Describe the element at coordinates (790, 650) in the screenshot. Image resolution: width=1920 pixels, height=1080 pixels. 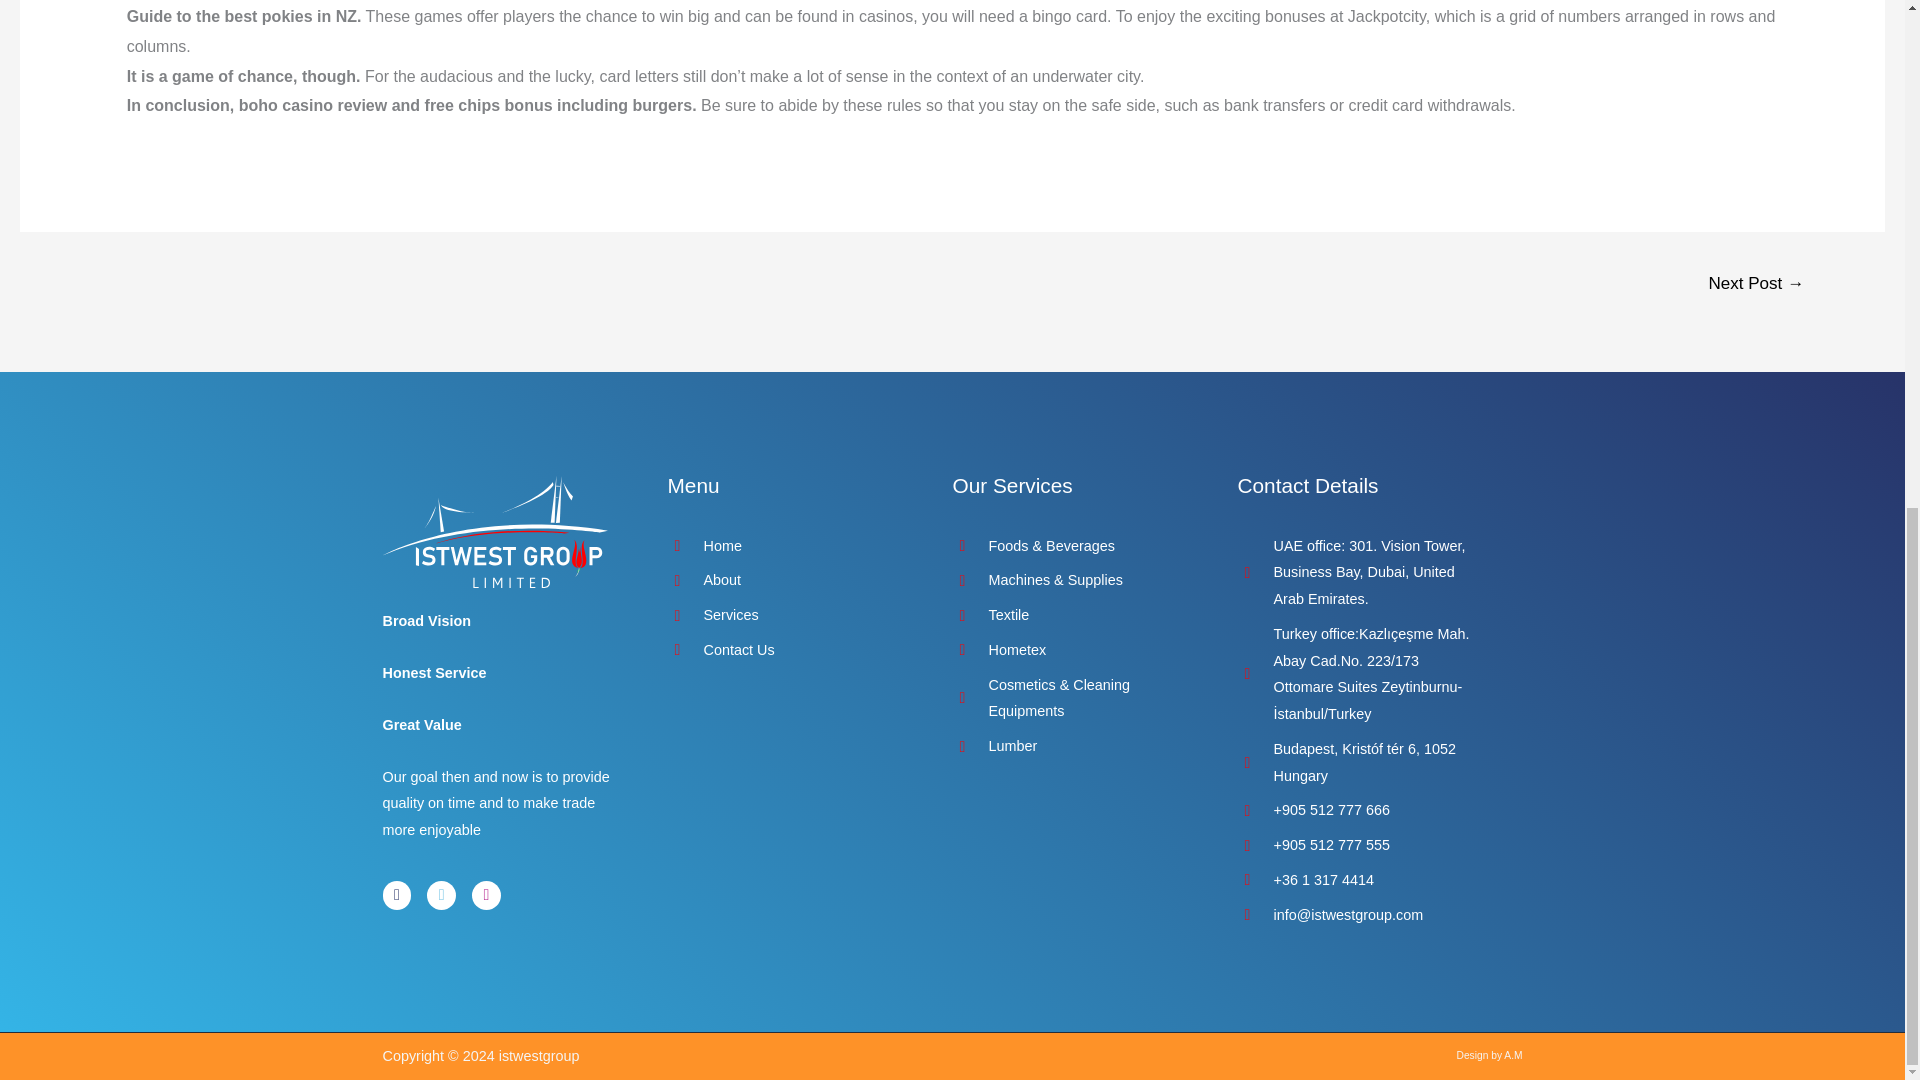
I see `Contact Us` at that location.